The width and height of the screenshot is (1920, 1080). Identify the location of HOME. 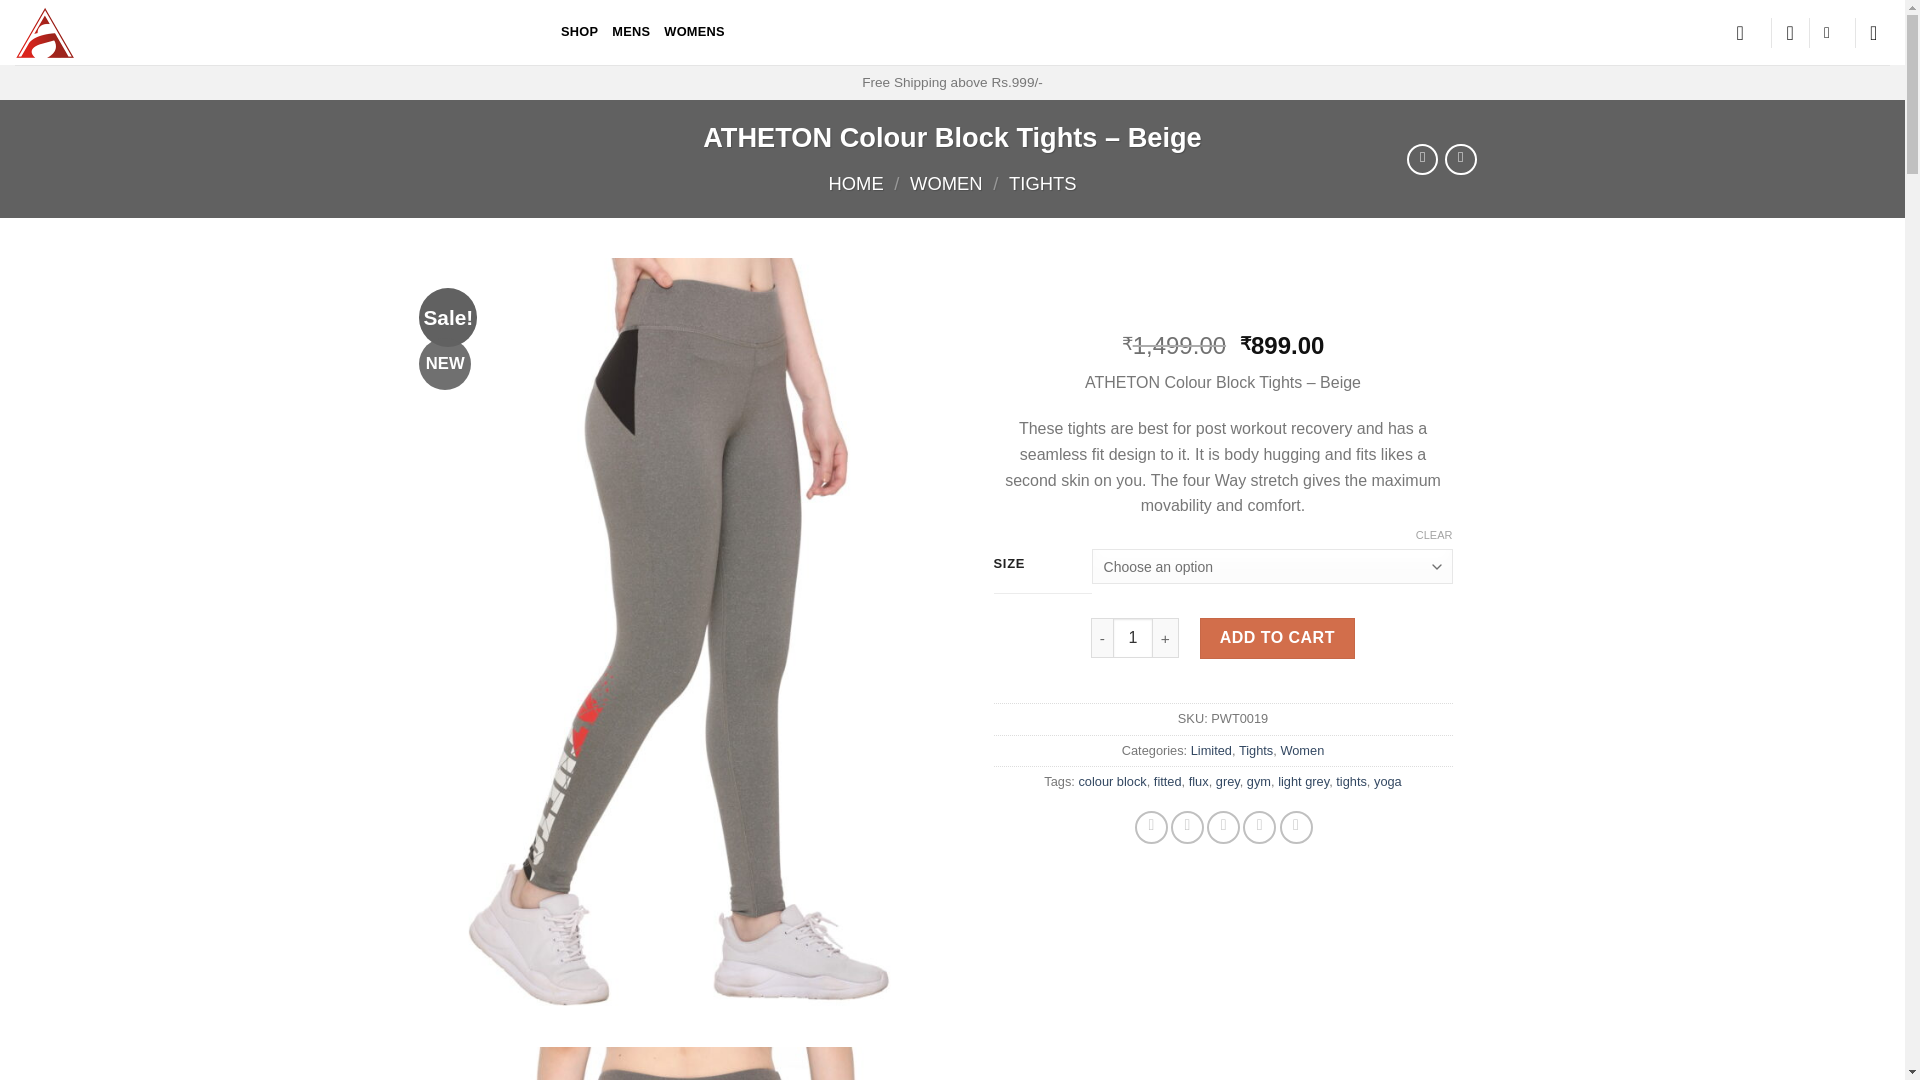
(856, 183).